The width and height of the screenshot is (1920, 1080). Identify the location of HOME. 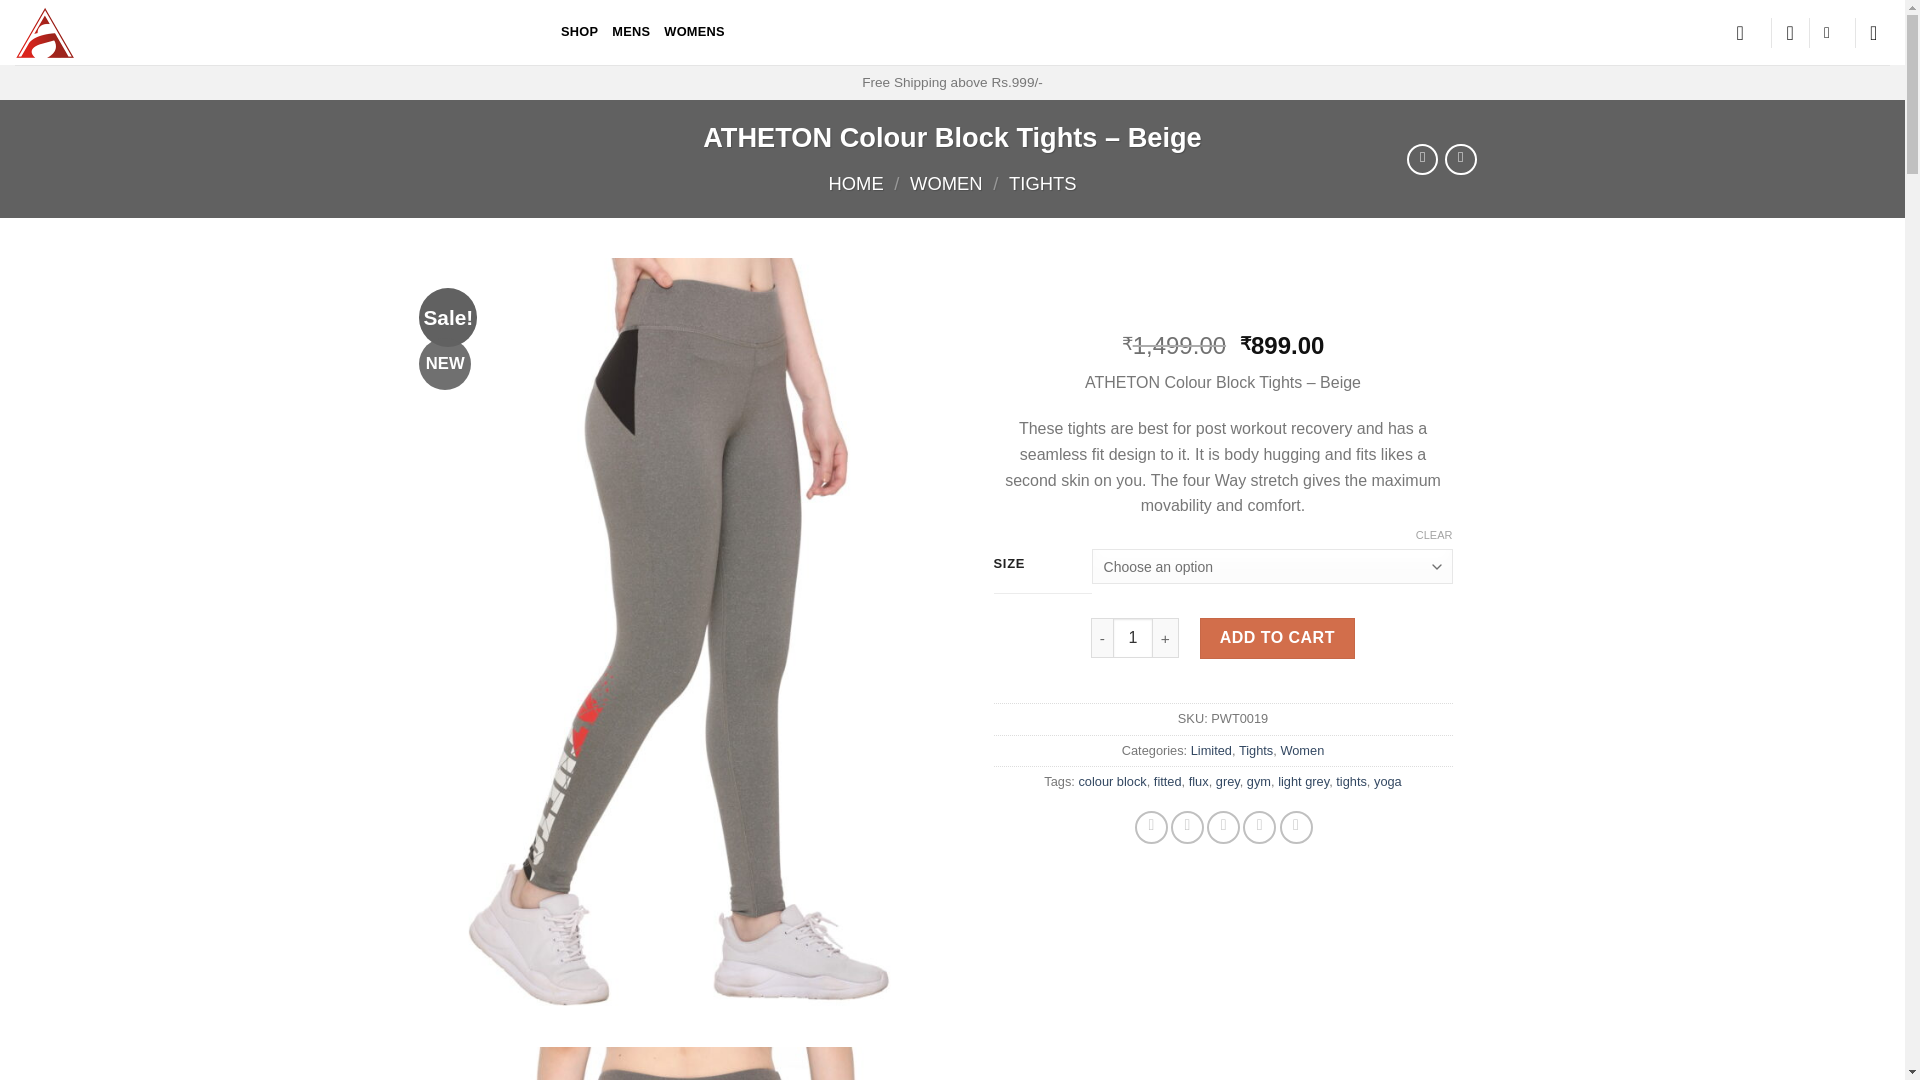
(856, 183).